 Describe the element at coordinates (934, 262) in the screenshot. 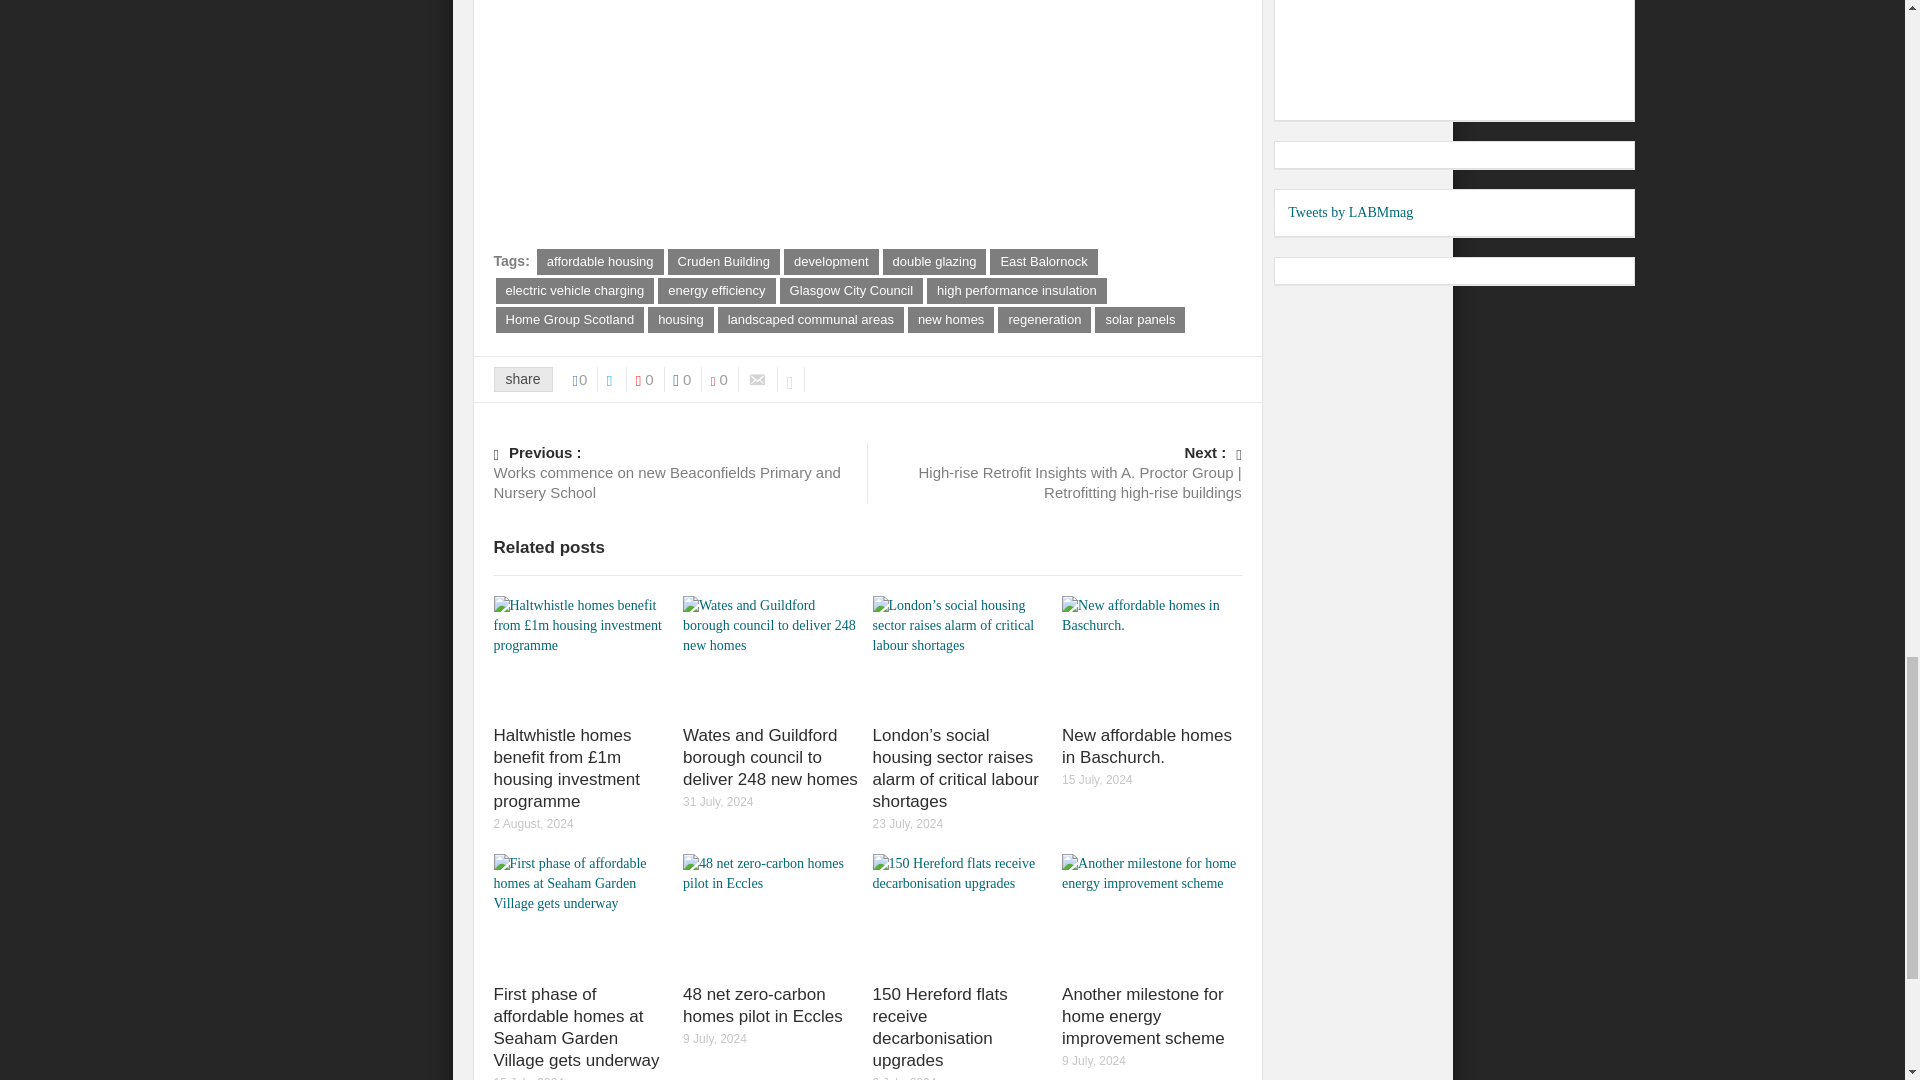

I see `double glazing` at that location.